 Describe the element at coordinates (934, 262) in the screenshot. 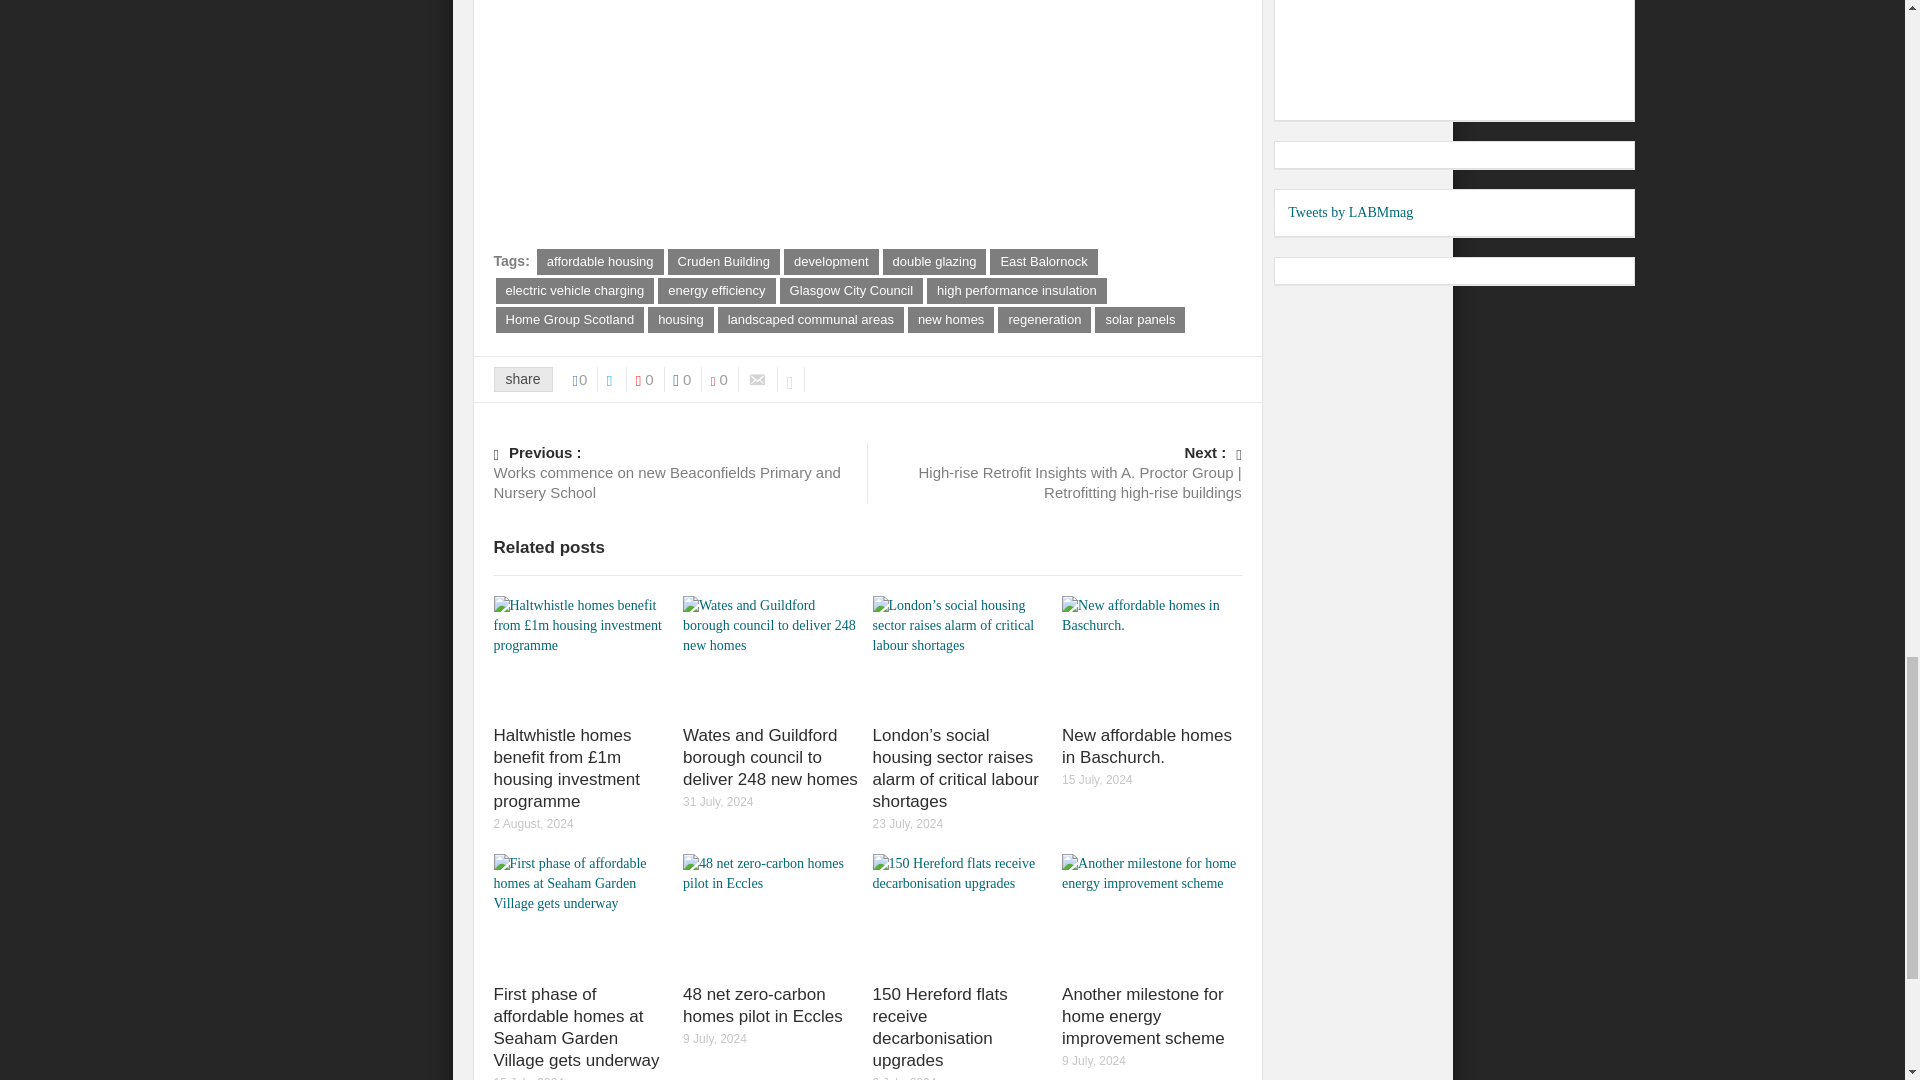

I see `double glazing` at that location.